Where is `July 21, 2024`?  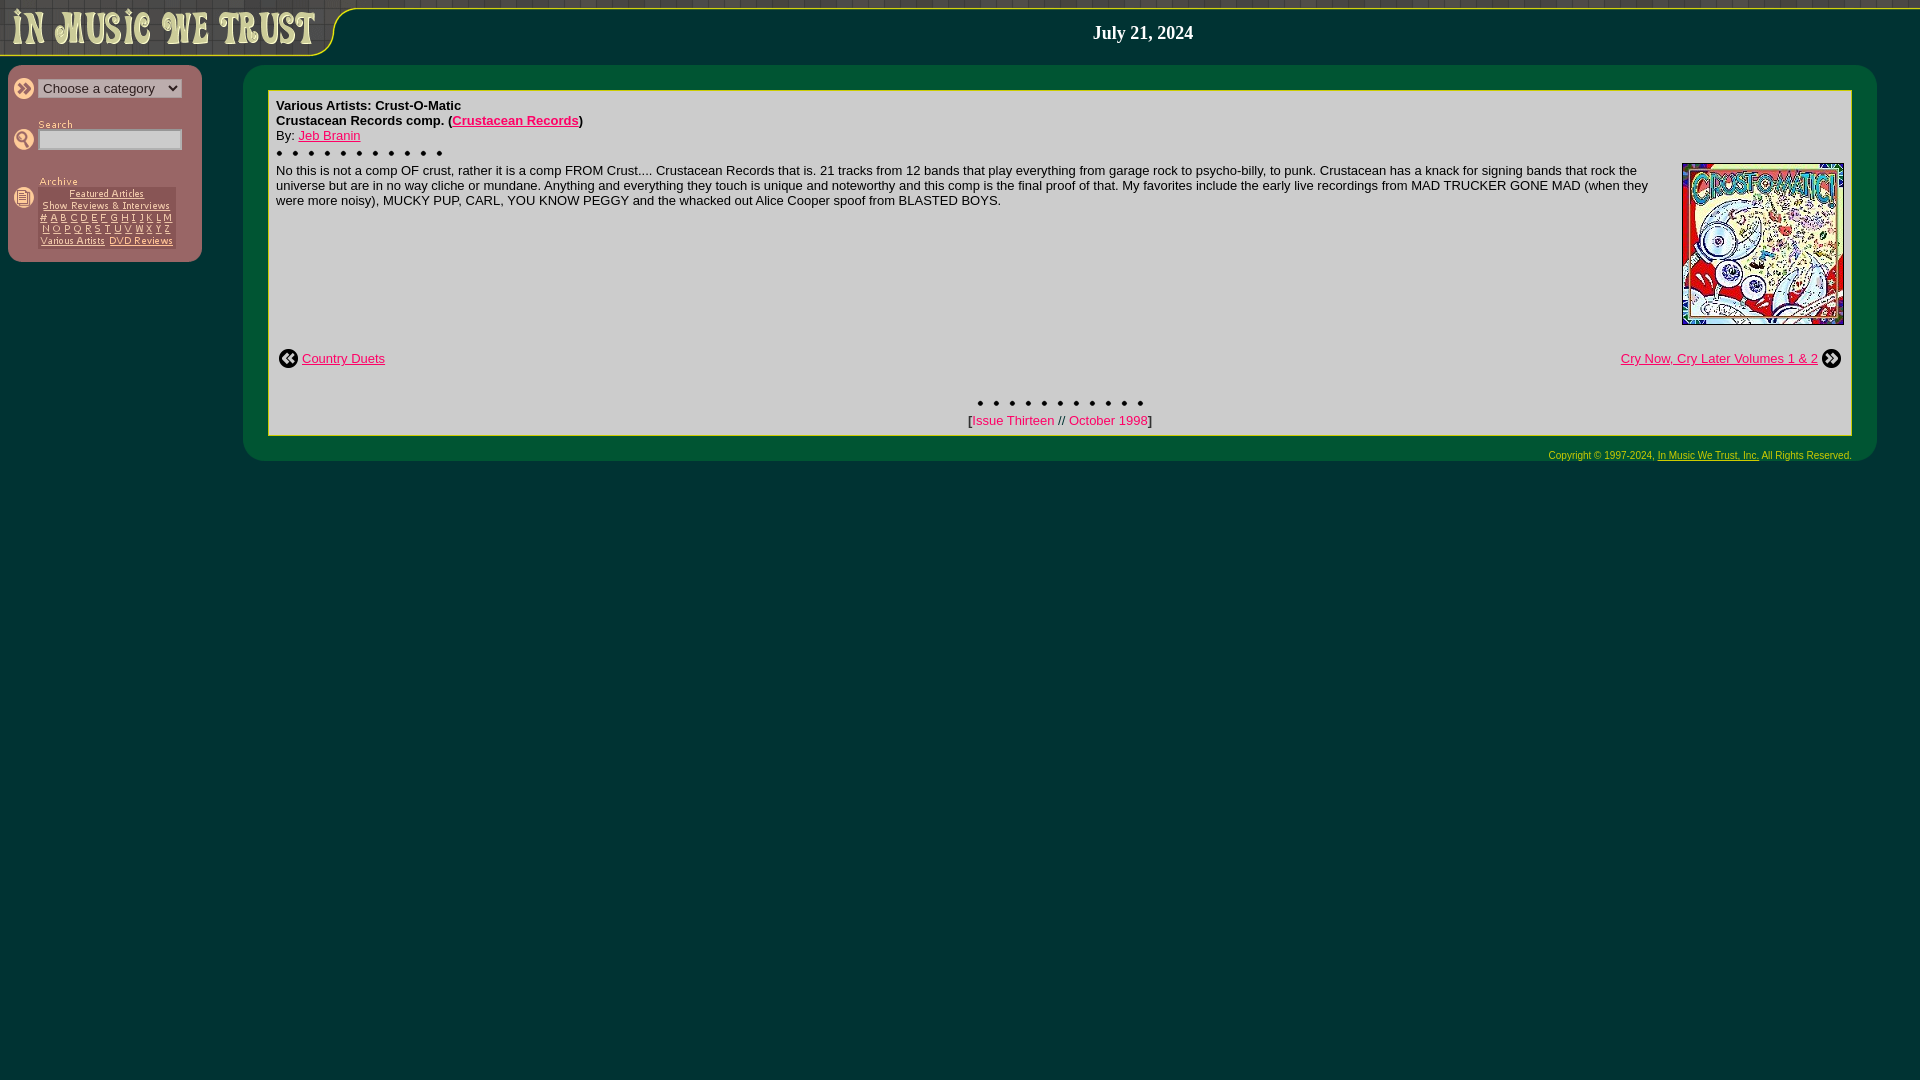
July 21, 2024 is located at coordinates (1143, 33).